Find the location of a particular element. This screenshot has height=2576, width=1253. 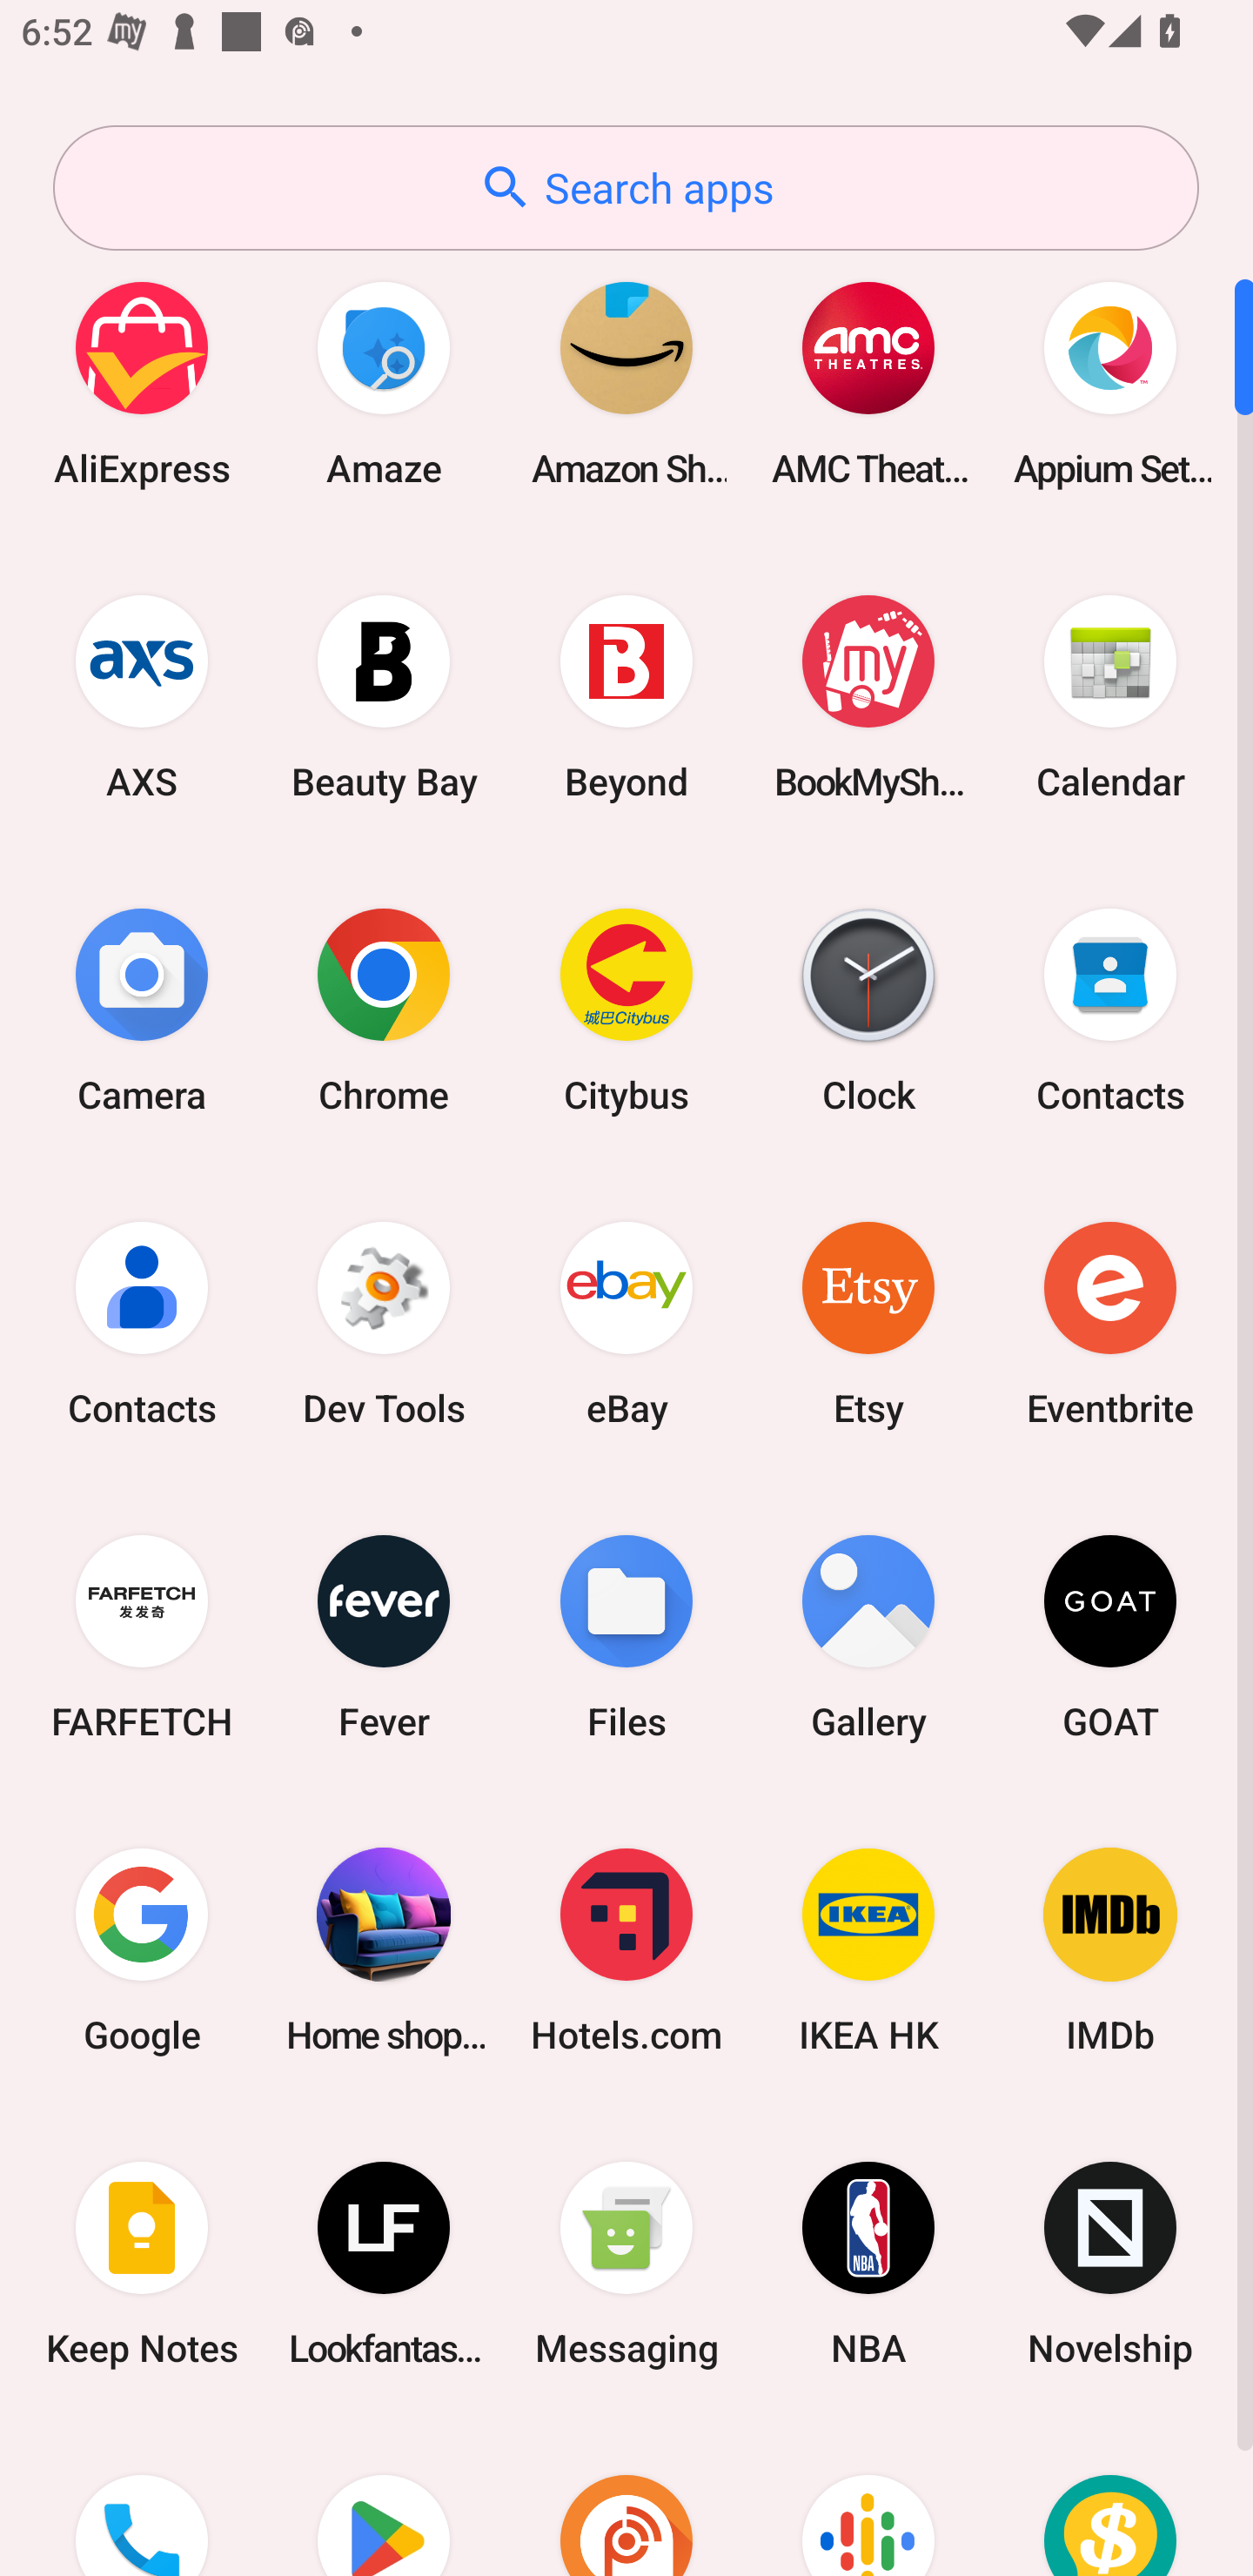

Messaging is located at coordinates (626, 2264).